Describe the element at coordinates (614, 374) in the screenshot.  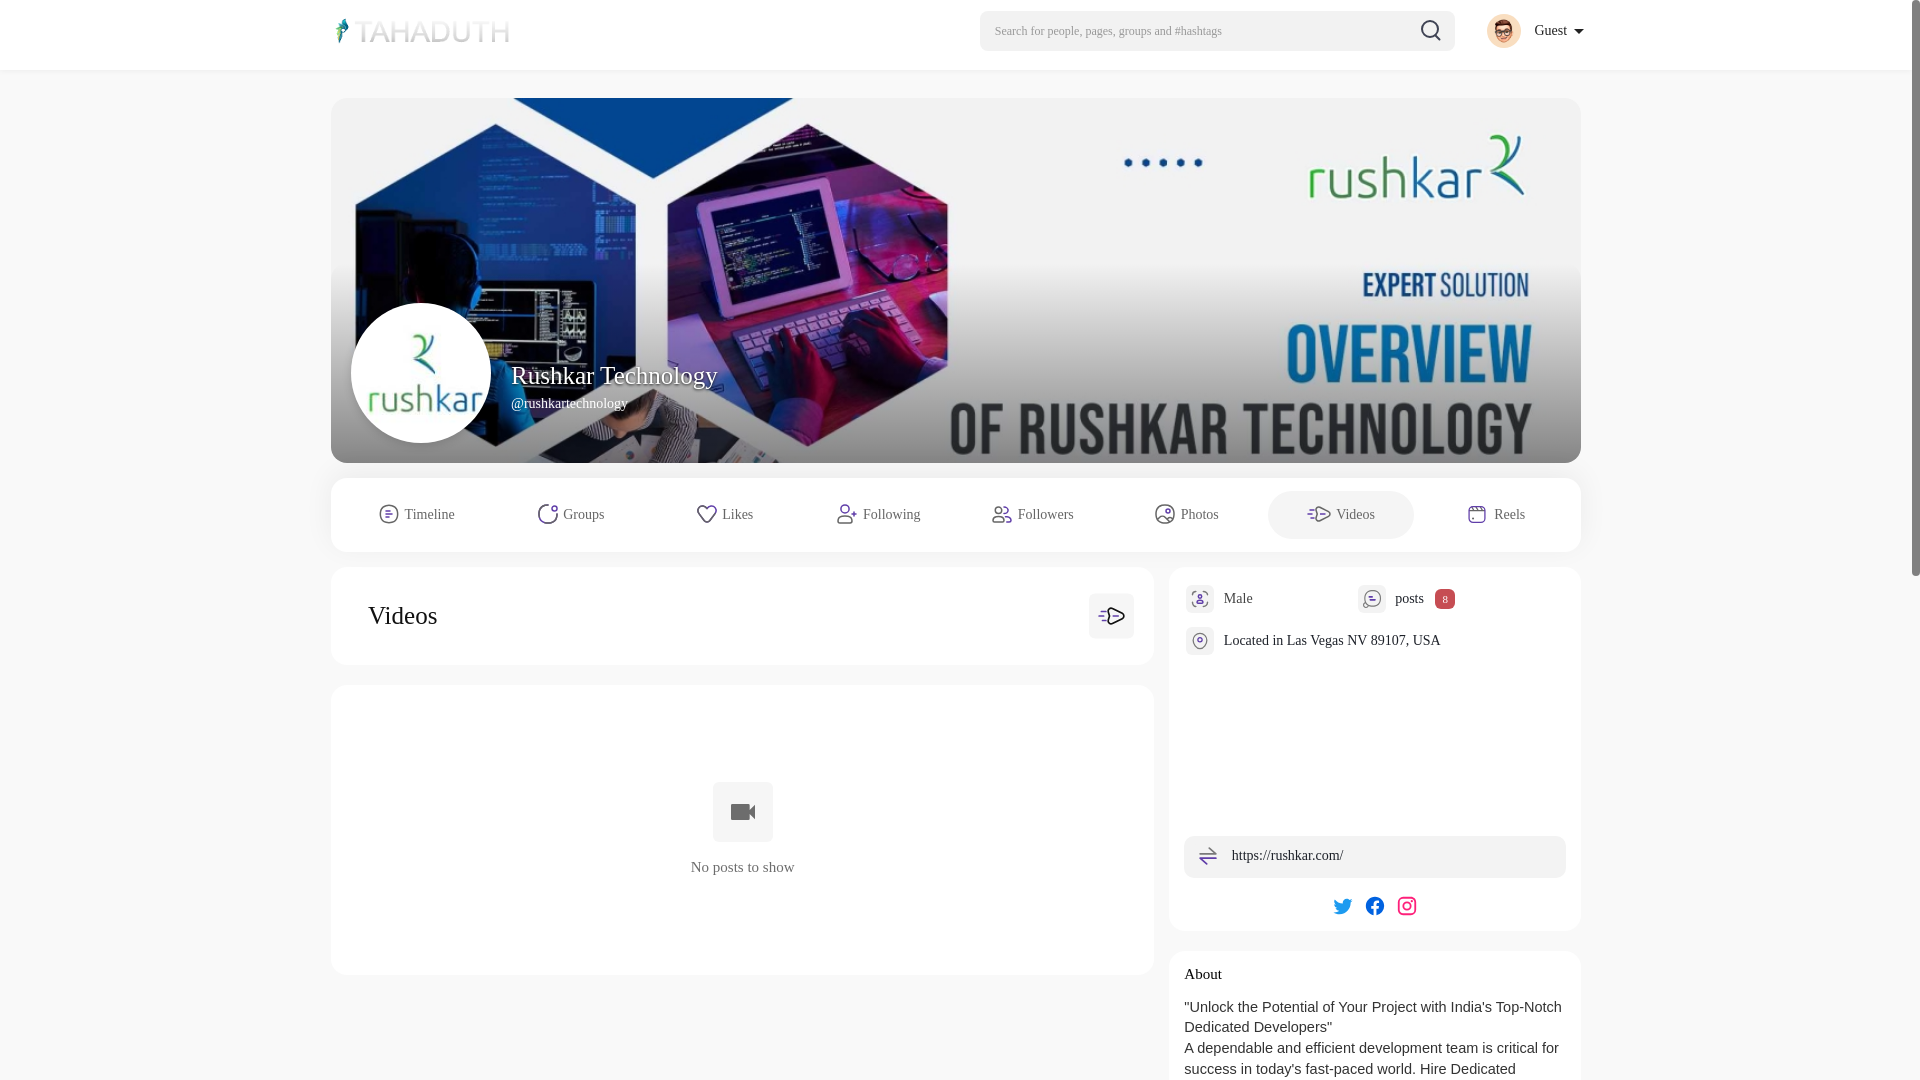
I see `Rushkar Technology` at that location.